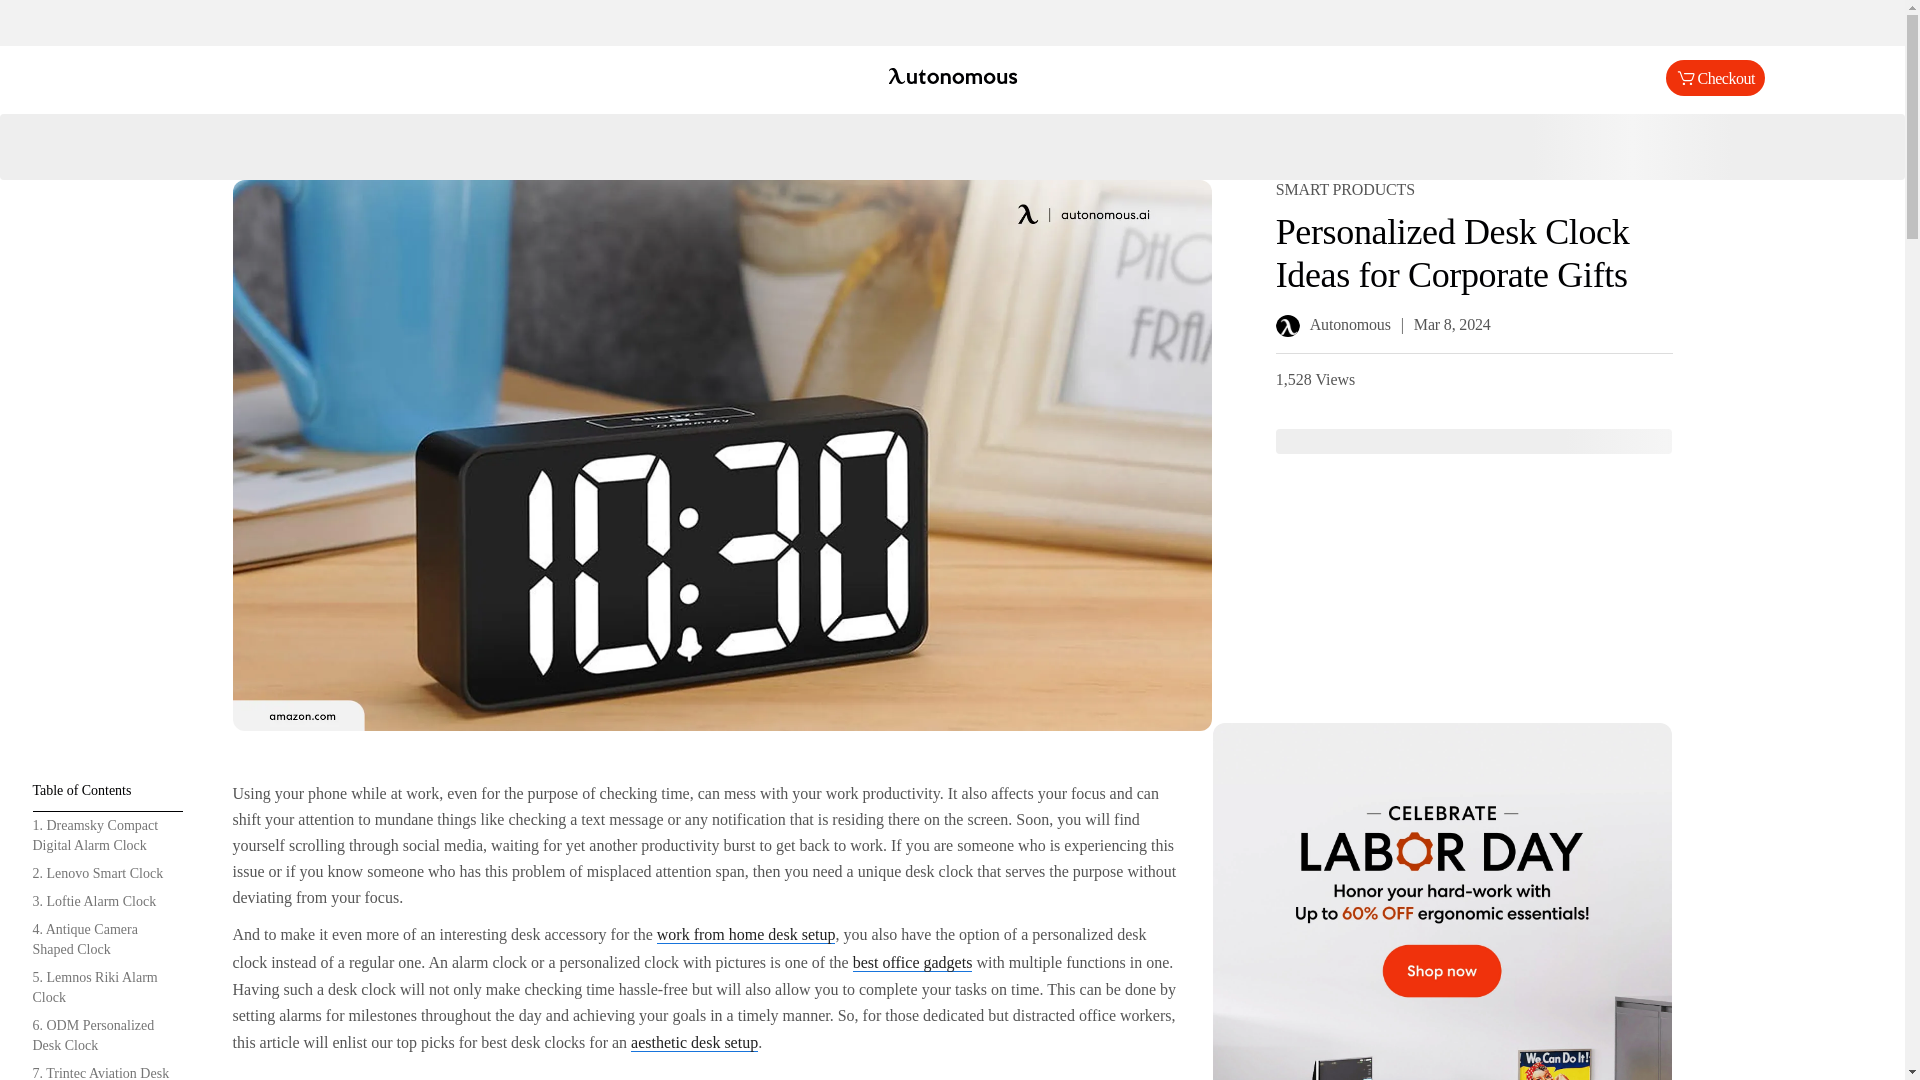  I want to click on work from home desk setup, so click(746, 934).